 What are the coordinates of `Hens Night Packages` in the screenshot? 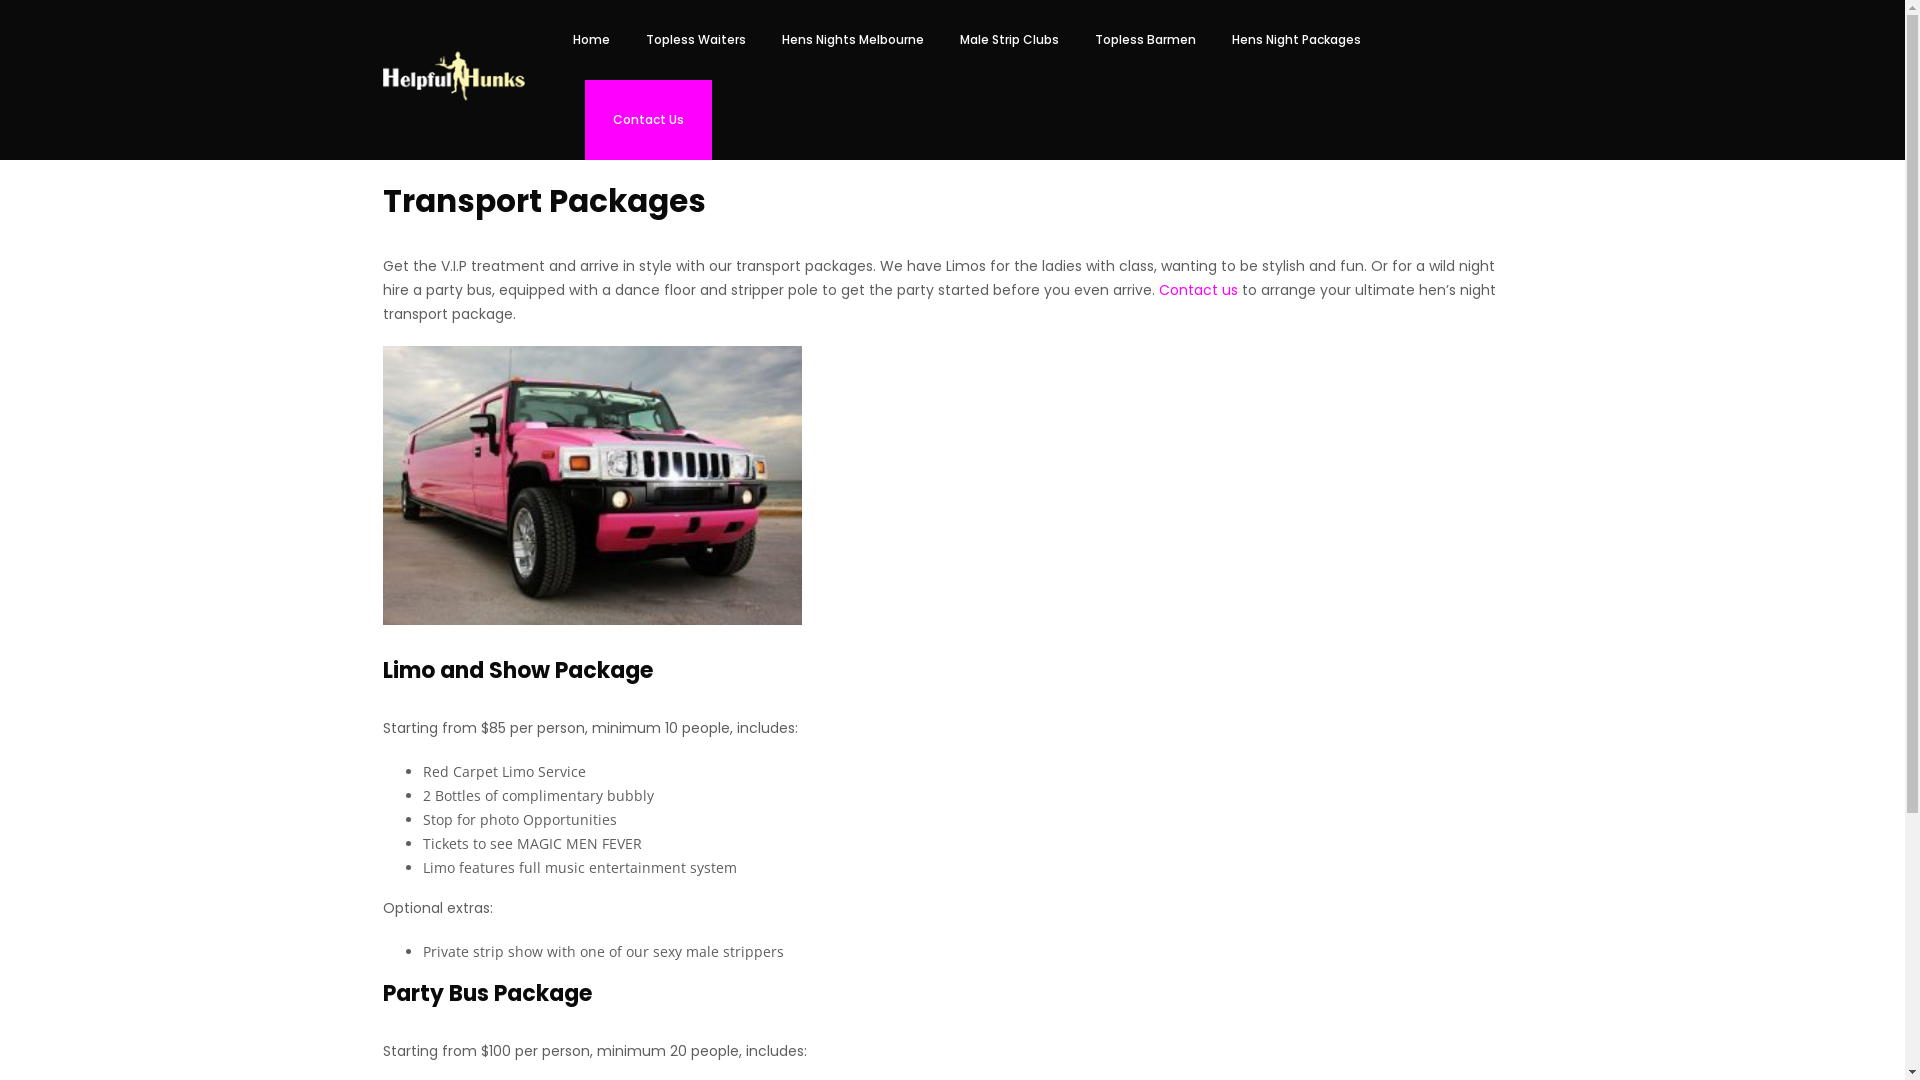 It's located at (1296, 40).